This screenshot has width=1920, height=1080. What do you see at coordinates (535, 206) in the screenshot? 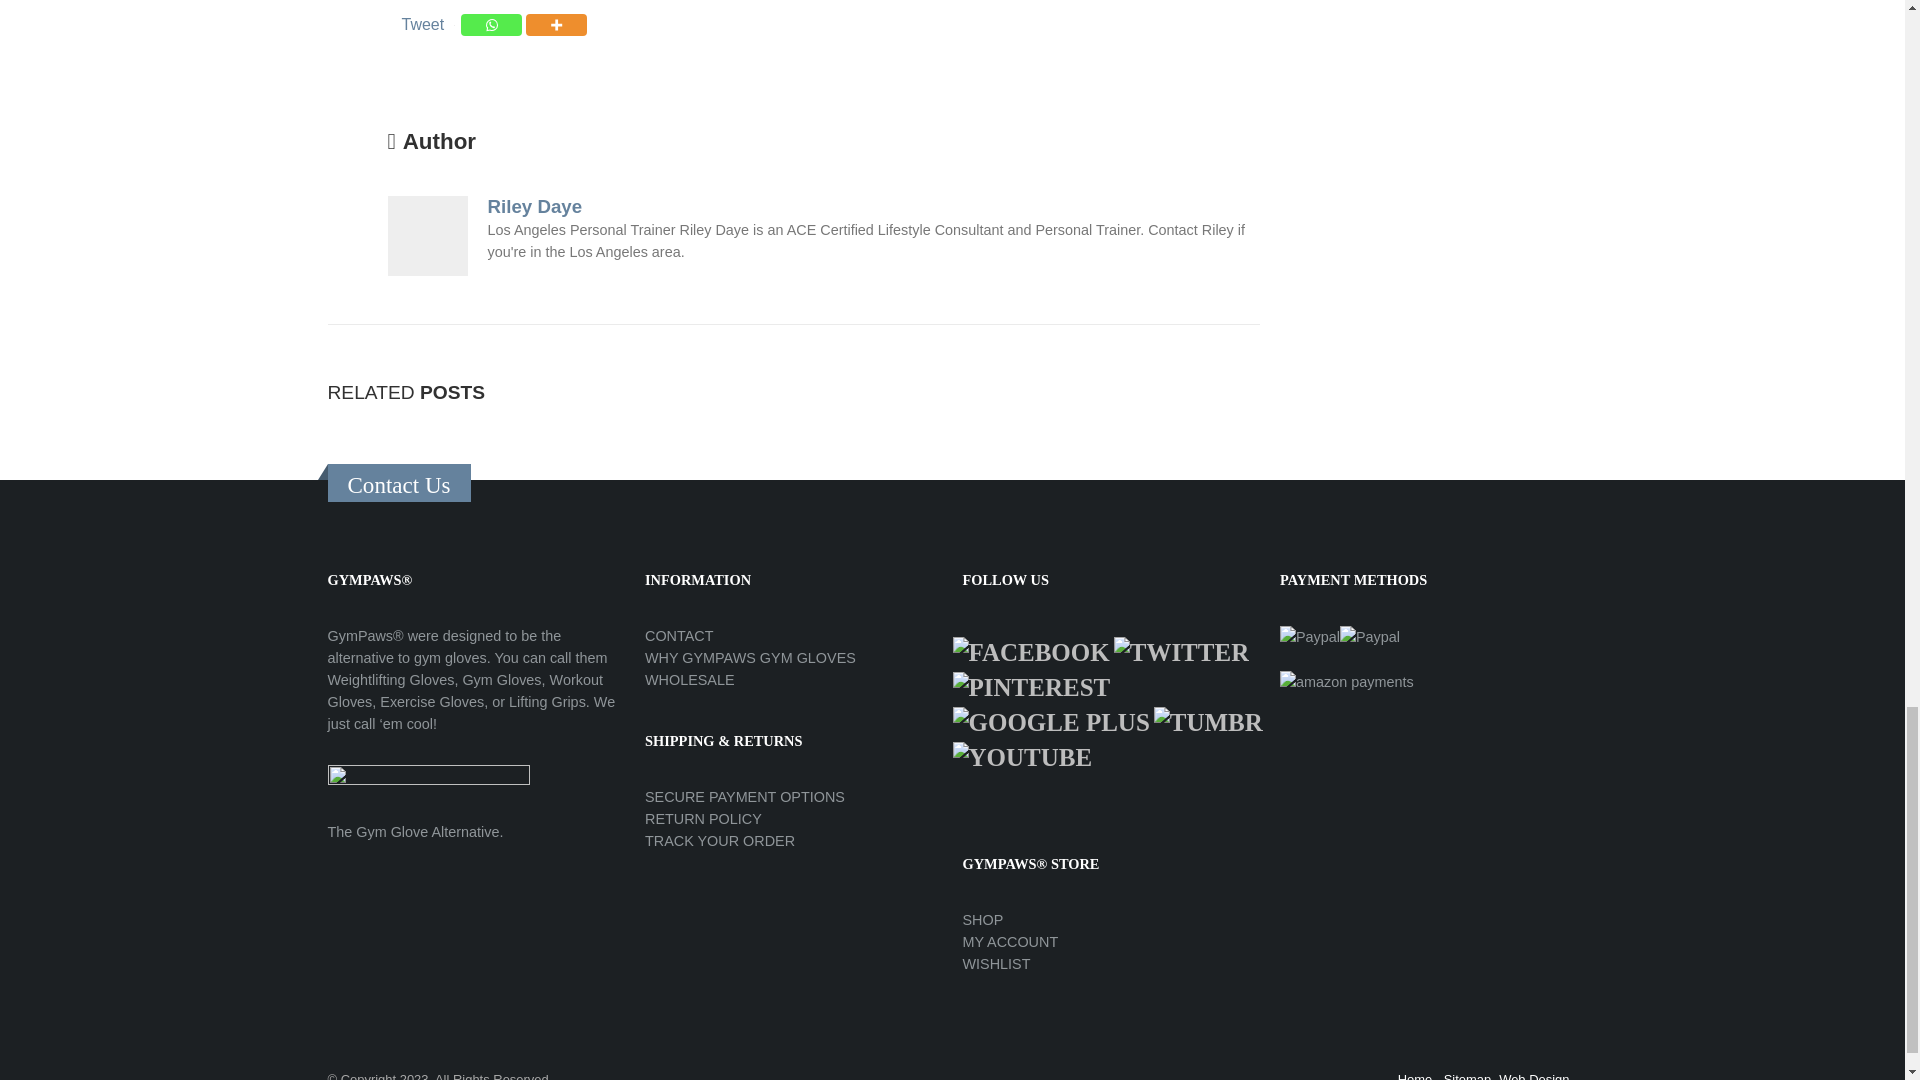
I see `Posts by Riley Daye` at bounding box center [535, 206].